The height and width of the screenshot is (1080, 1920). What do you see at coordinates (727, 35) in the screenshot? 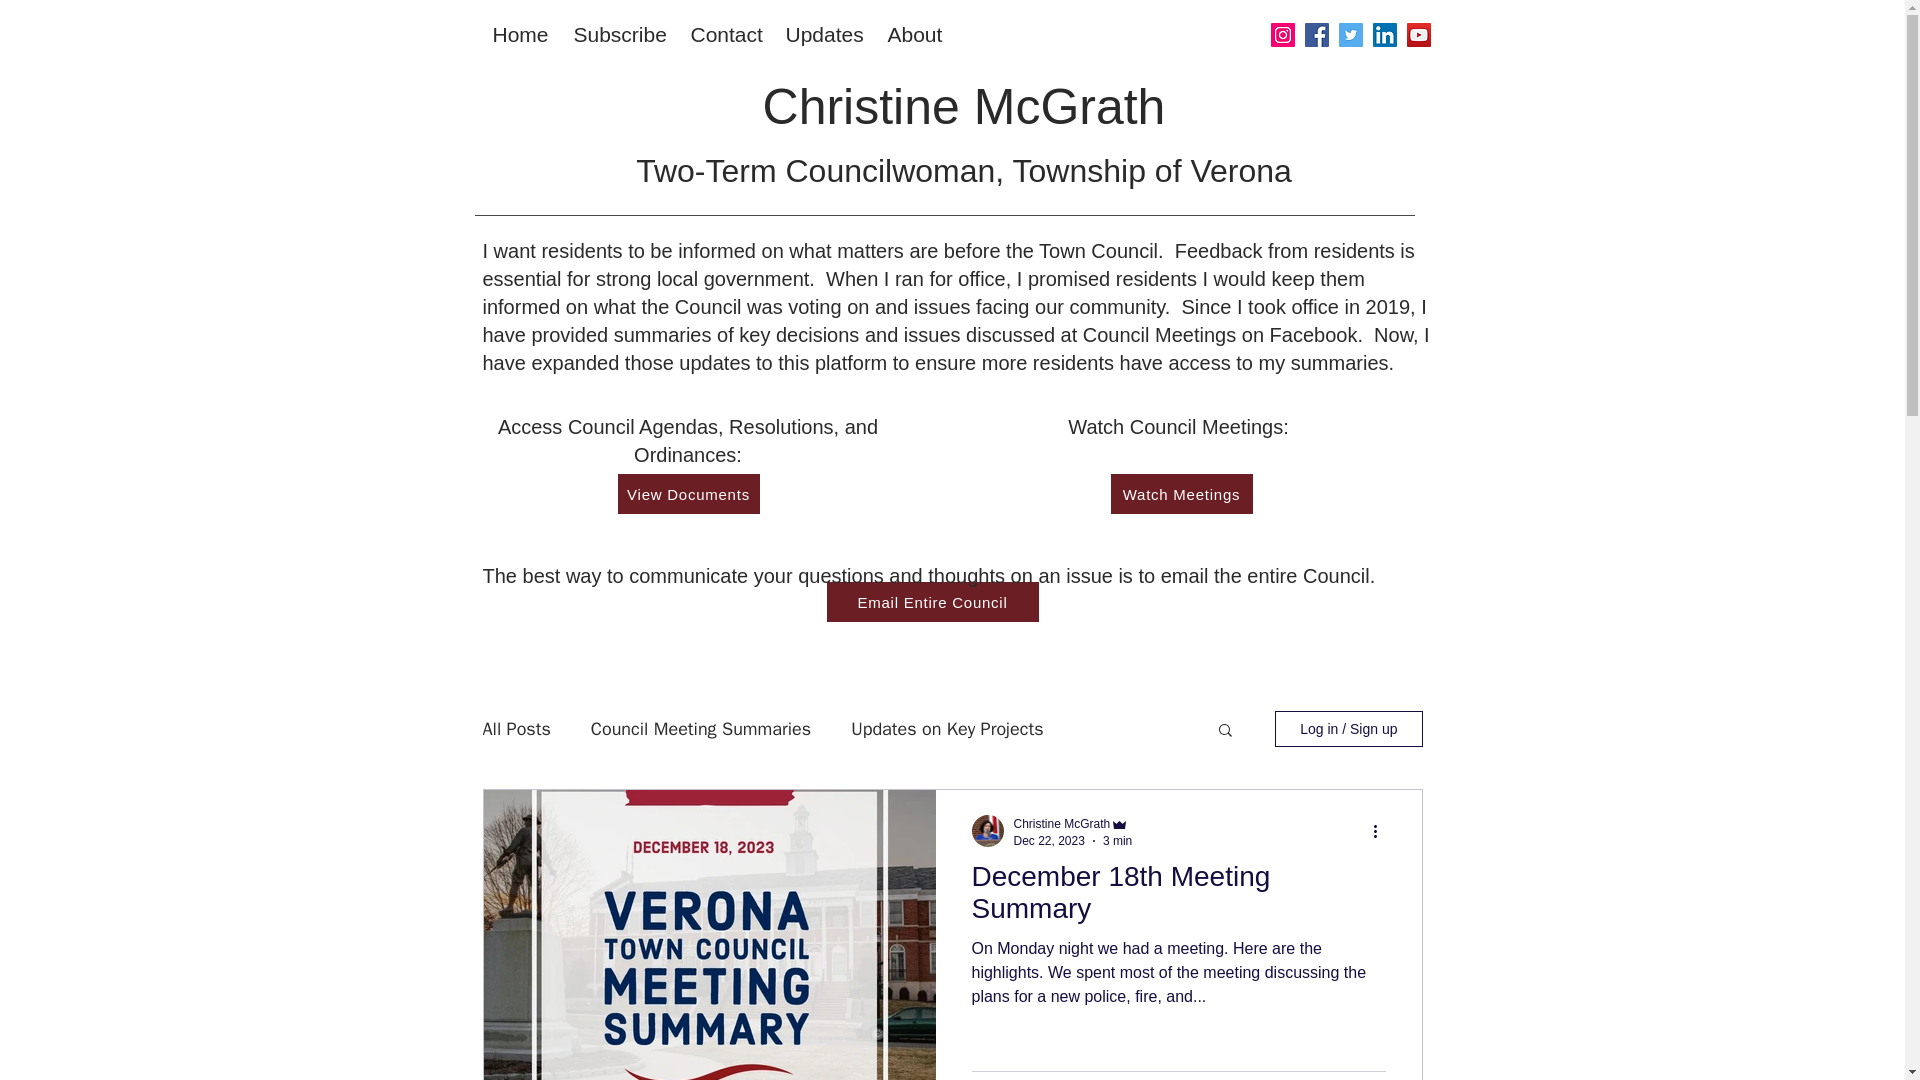
I see `Contact` at bounding box center [727, 35].